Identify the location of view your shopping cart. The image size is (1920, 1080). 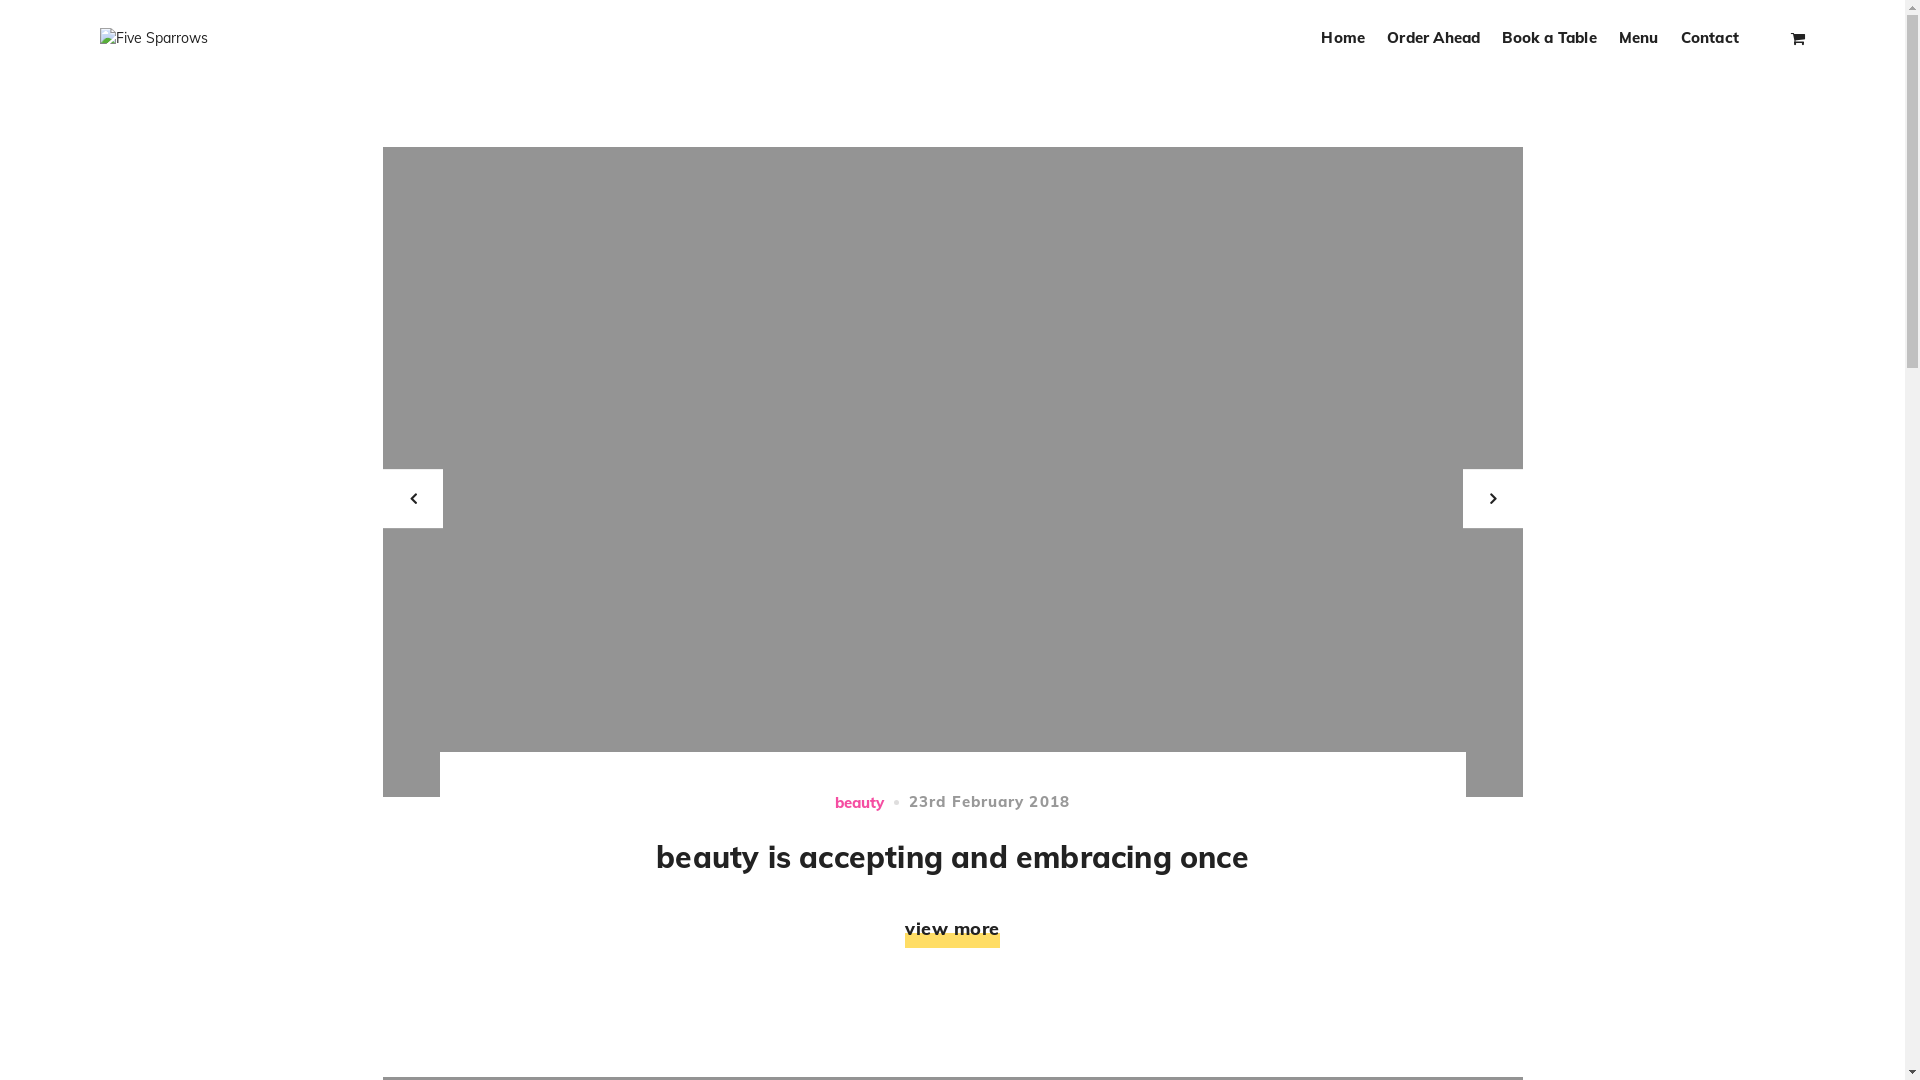
(1798, 38).